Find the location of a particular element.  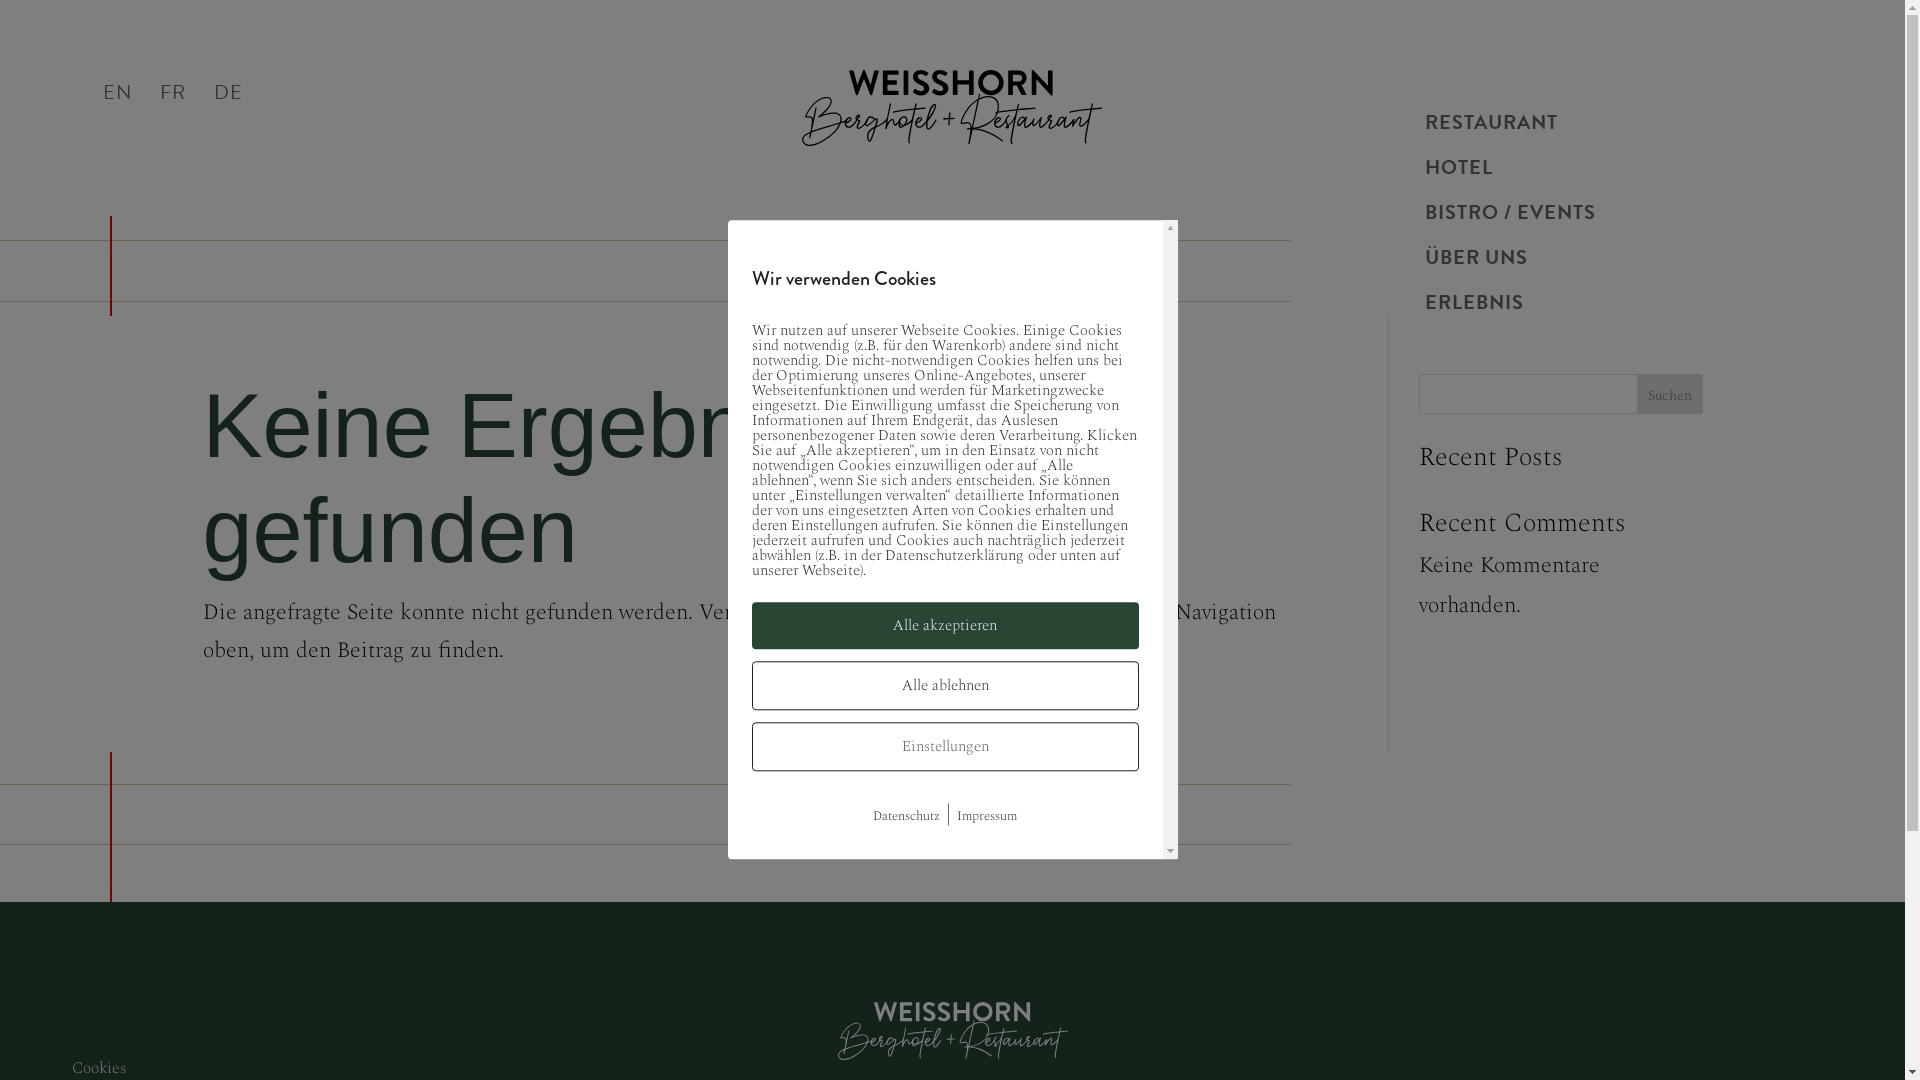

FR is located at coordinates (173, 96).